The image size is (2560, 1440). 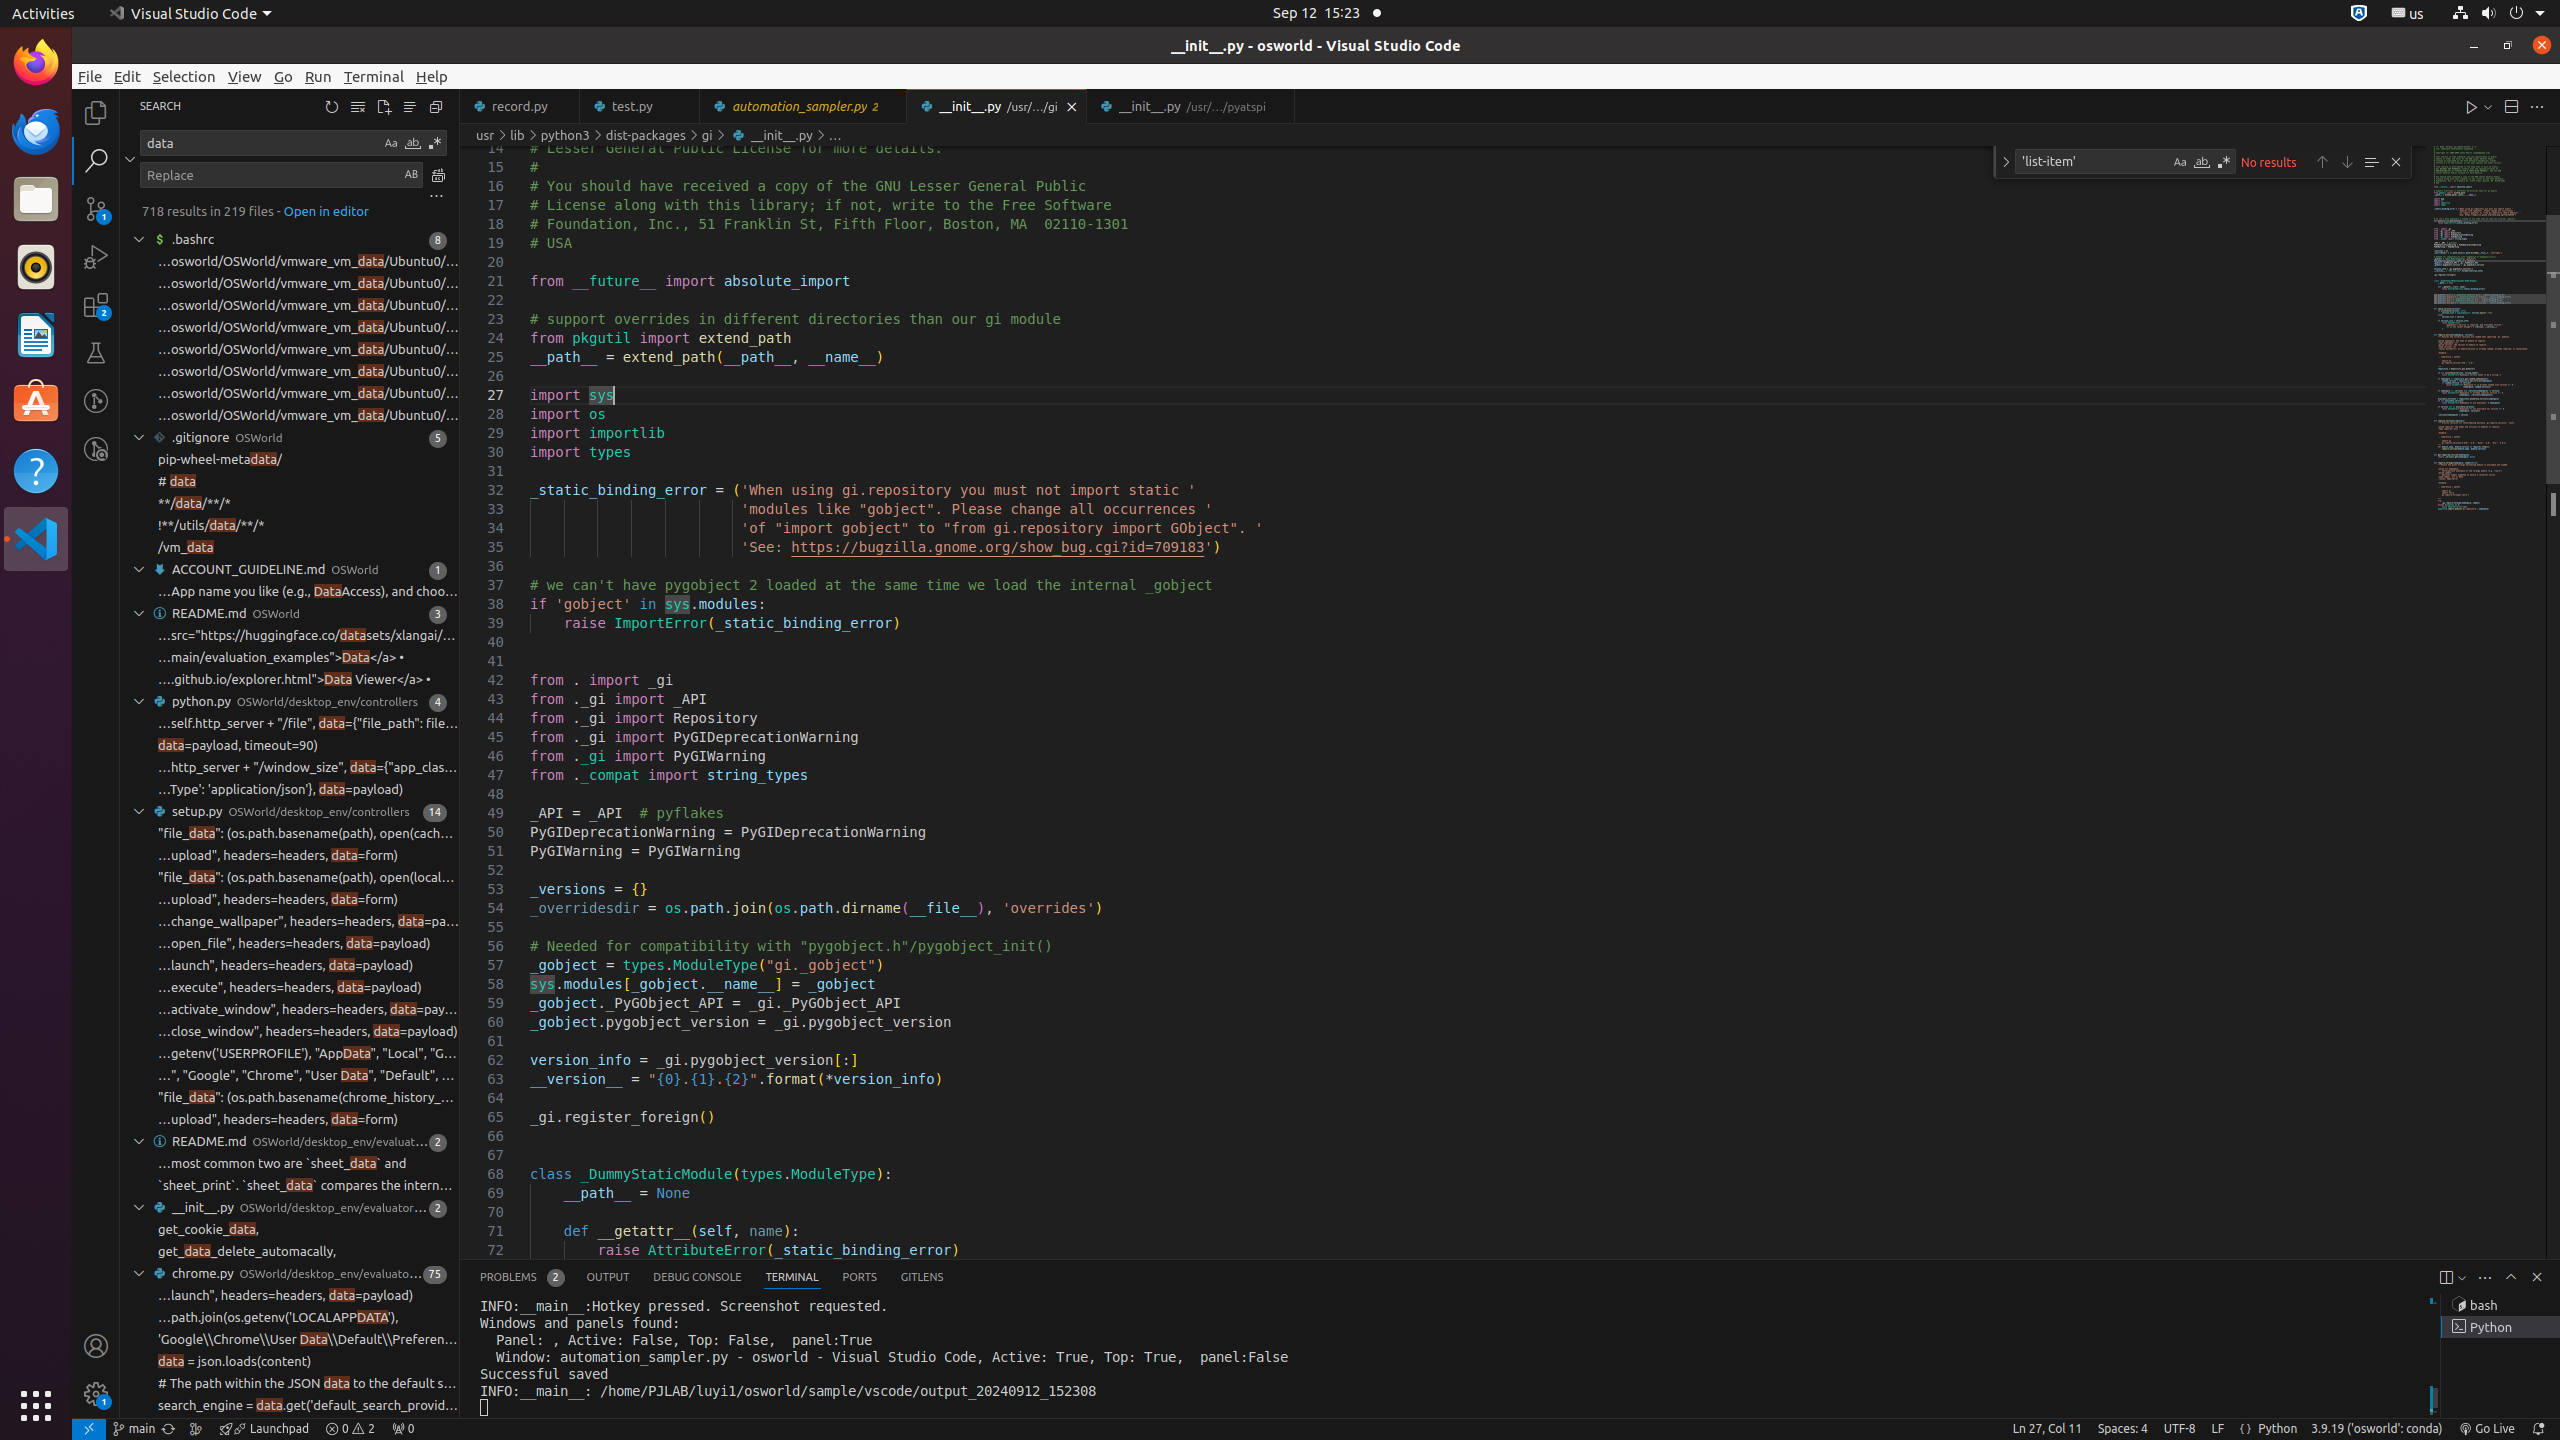 I want to click on get_data_delete_automacally,, so click(x=248, y=1252).